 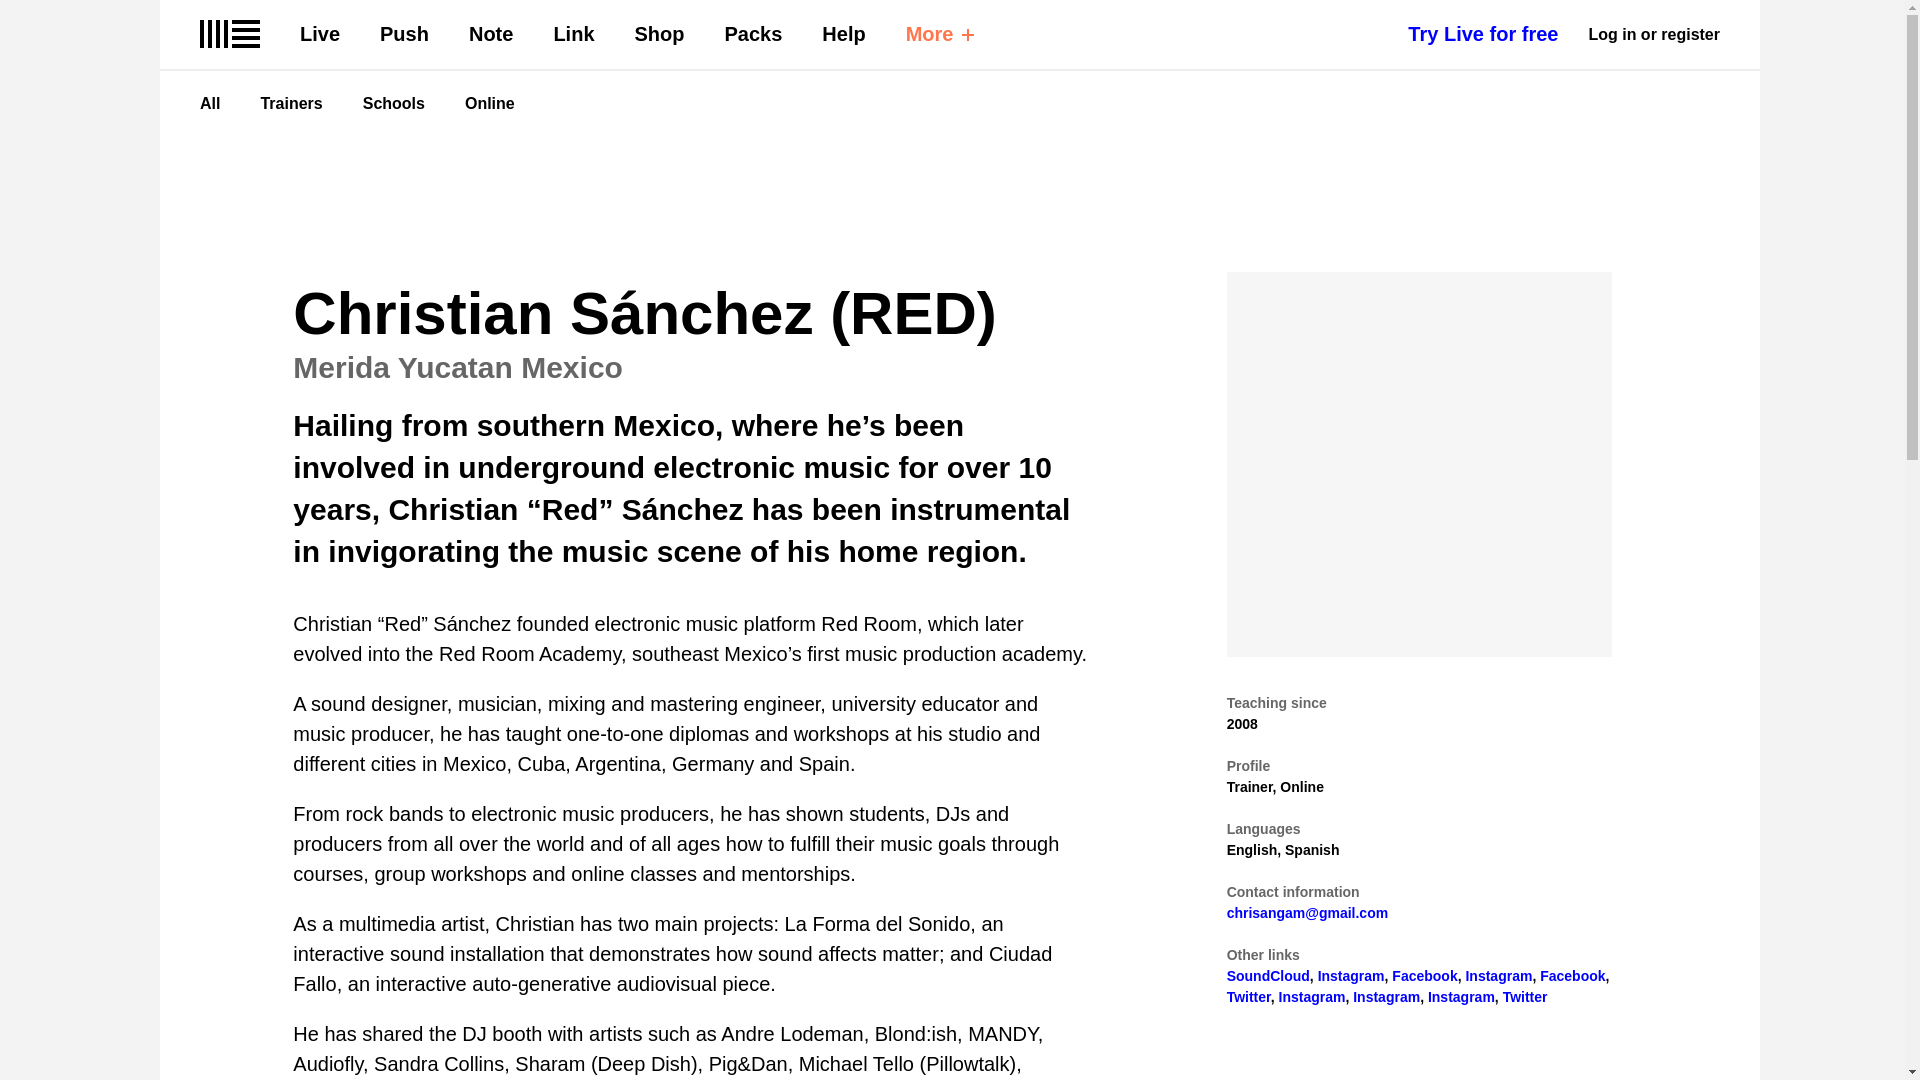 I want to click on Push, so click(x=404, y=34).